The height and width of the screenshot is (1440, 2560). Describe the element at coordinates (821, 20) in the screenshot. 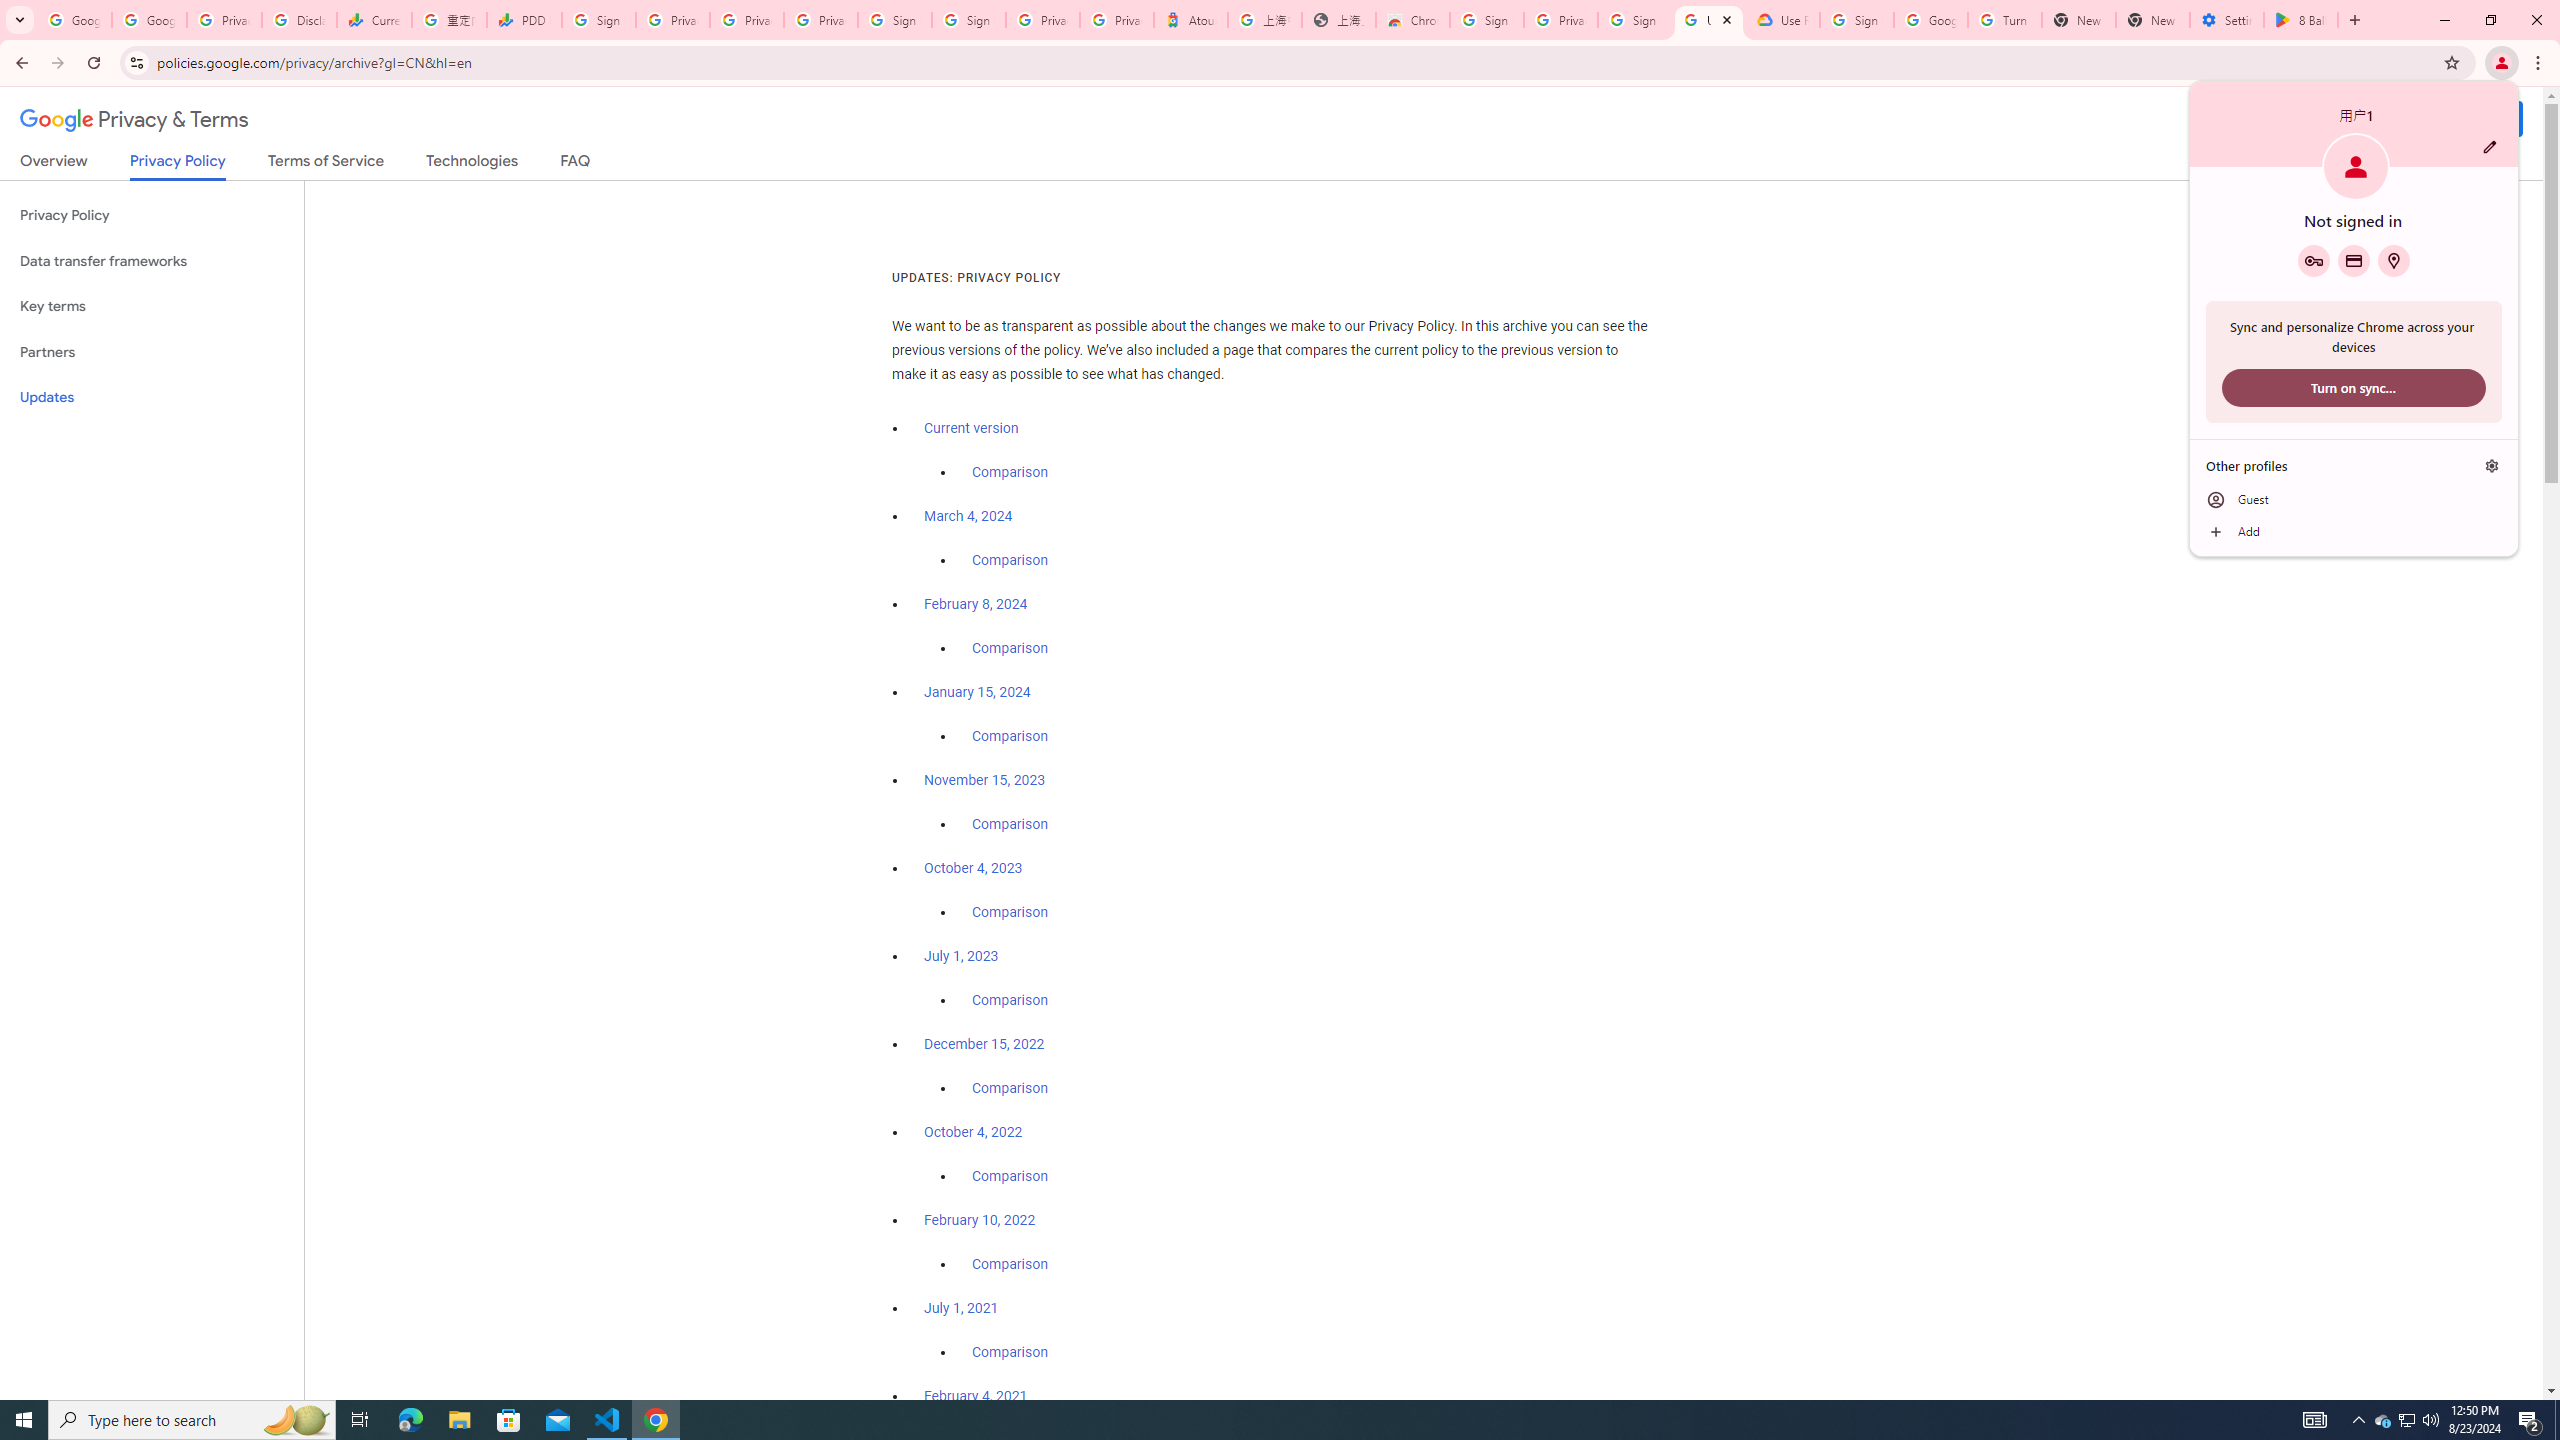

I see `Privacy Checkup` at that location.